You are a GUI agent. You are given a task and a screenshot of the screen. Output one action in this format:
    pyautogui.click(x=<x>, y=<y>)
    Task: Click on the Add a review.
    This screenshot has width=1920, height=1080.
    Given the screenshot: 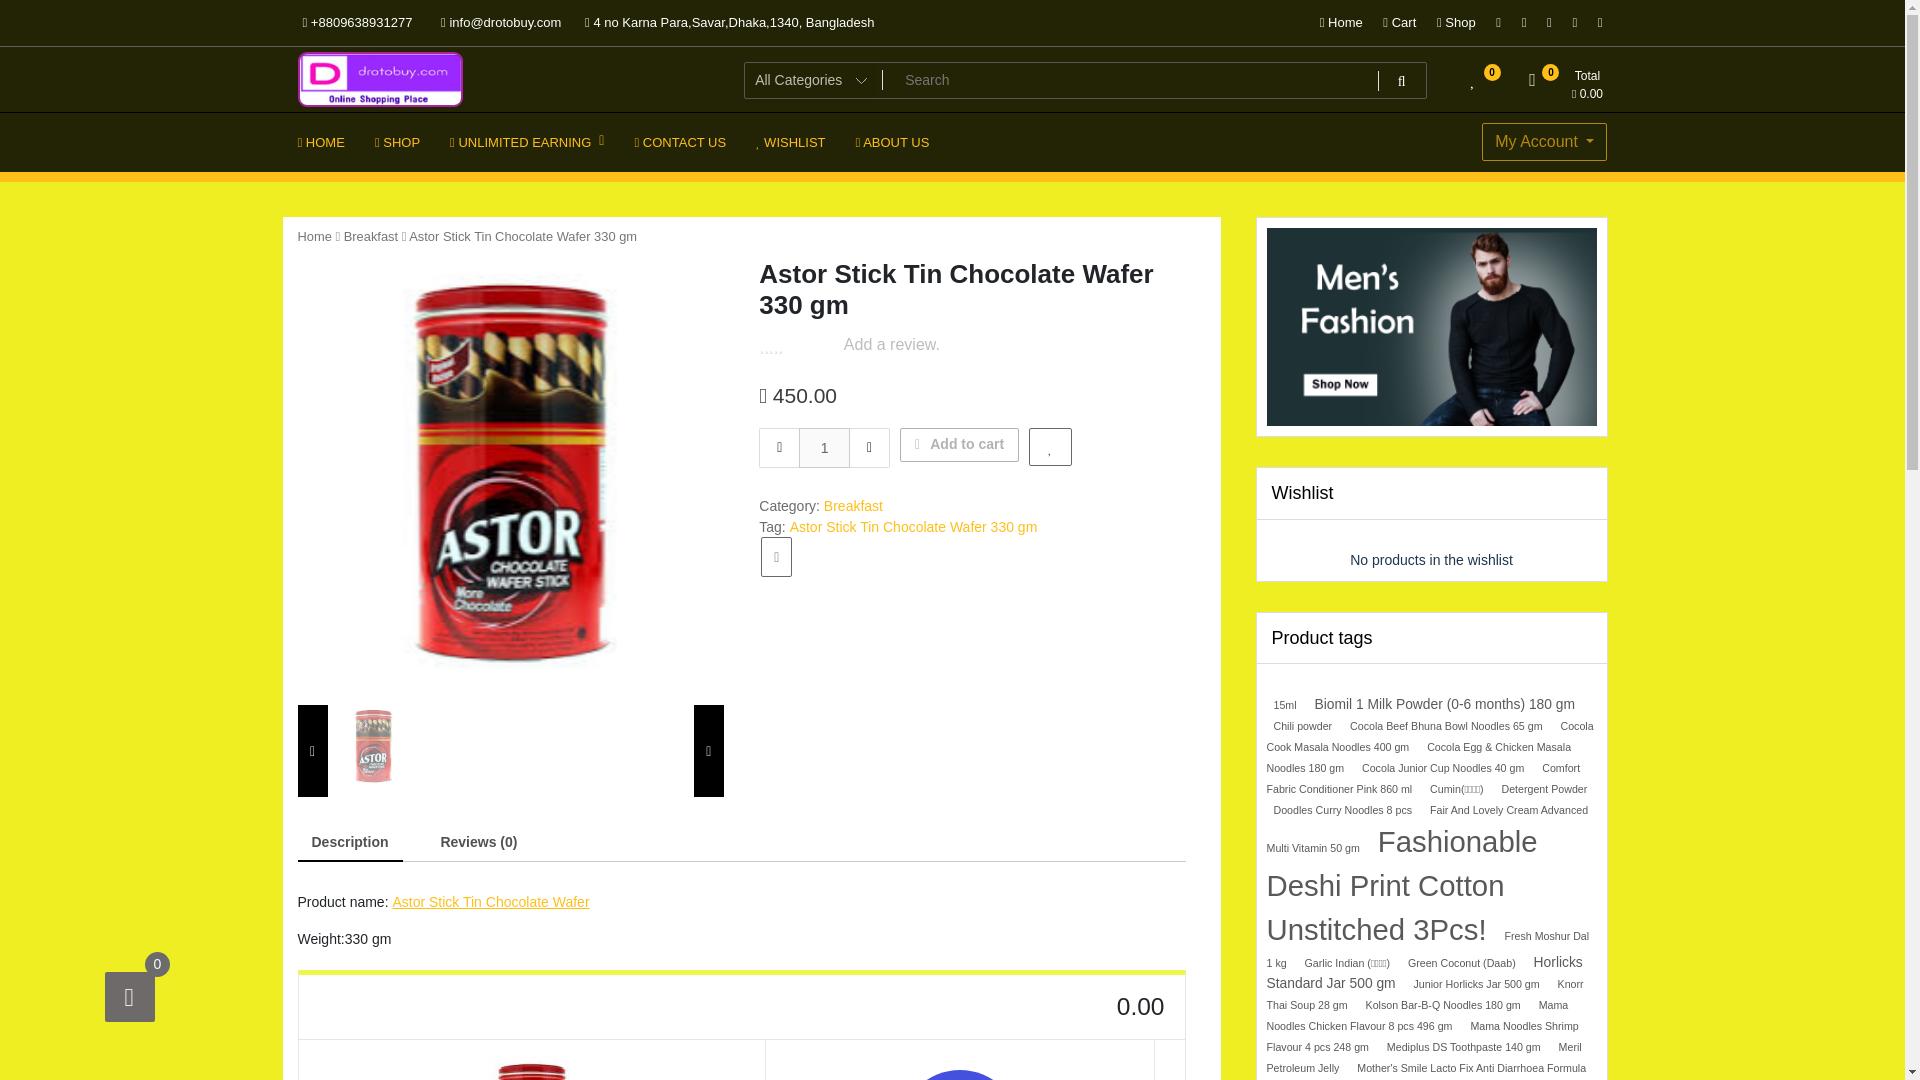 What is the action you would take?
    pyautogui.click(x=892, y=344)
    